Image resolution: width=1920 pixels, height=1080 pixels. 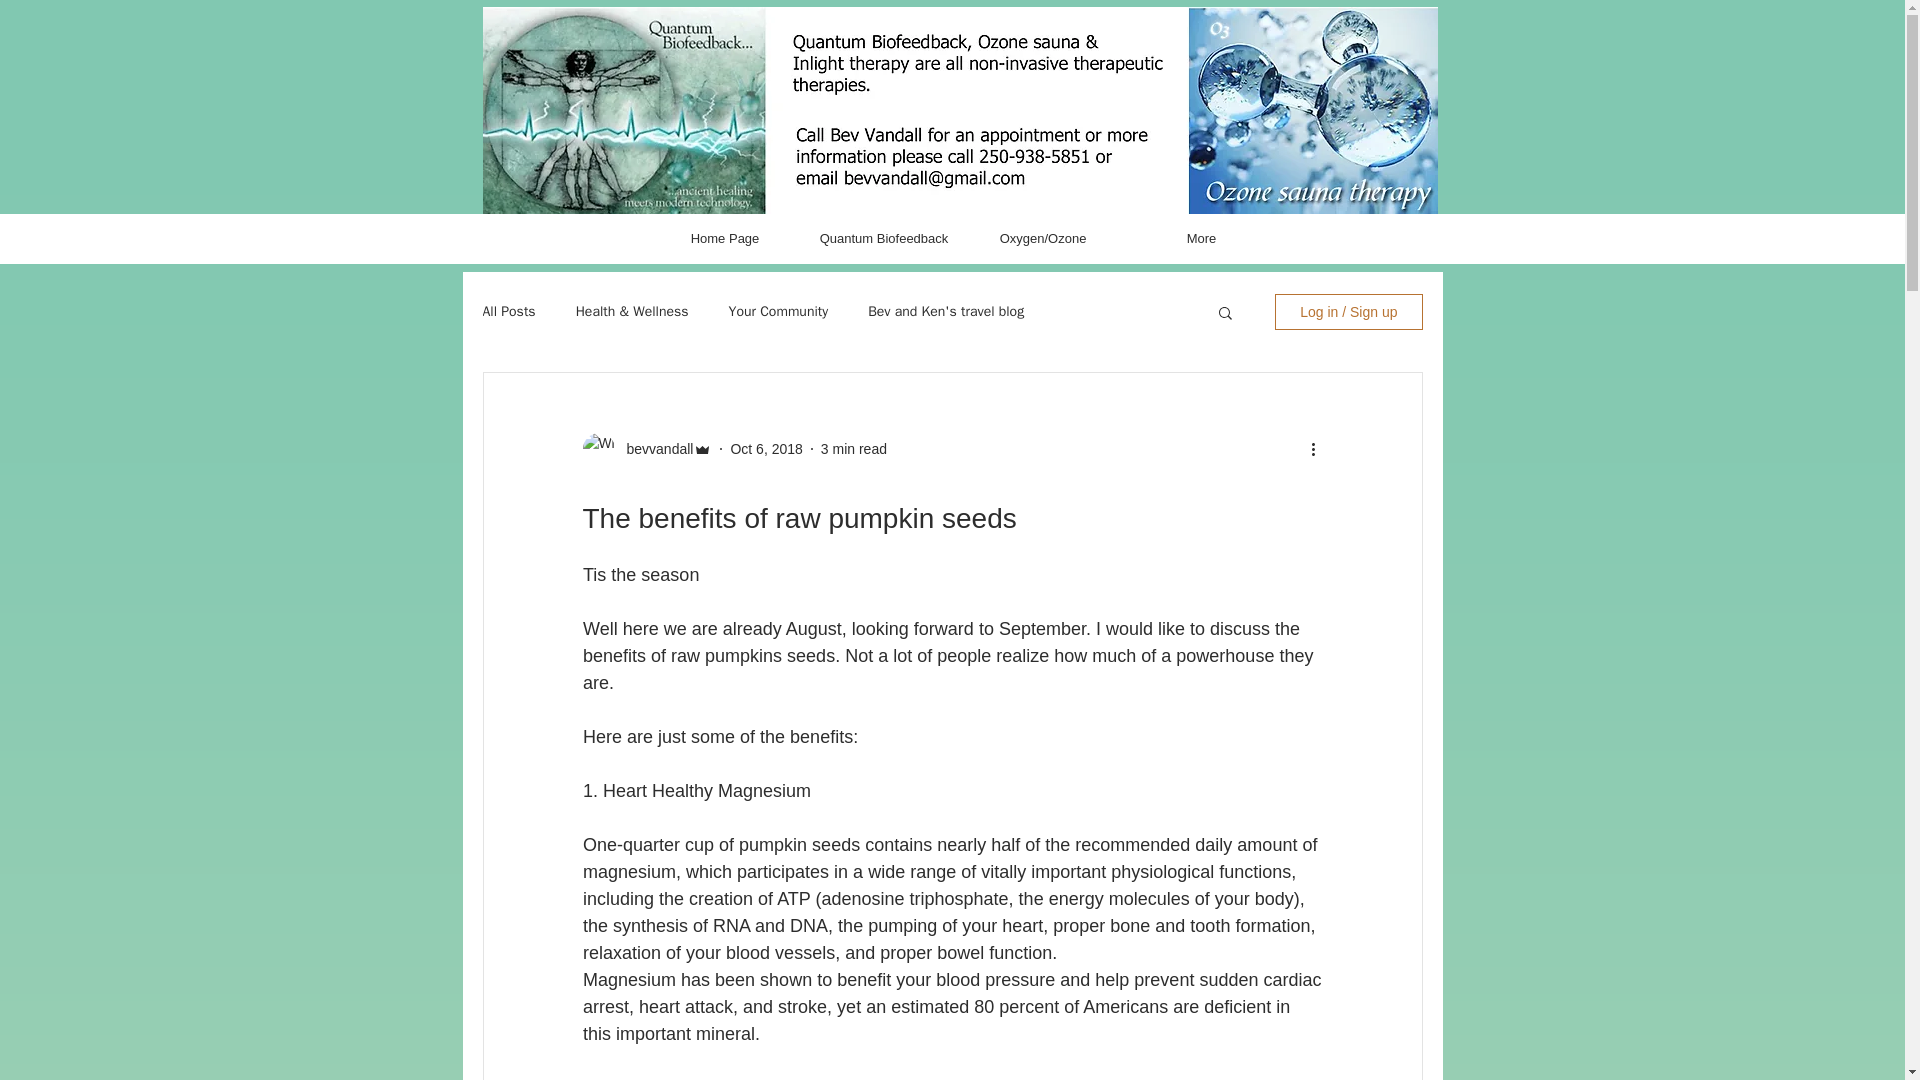 What do you see at coordinates (508, 312) in the screenshot?
I see `All Posts` at bounding box center [508, 312].